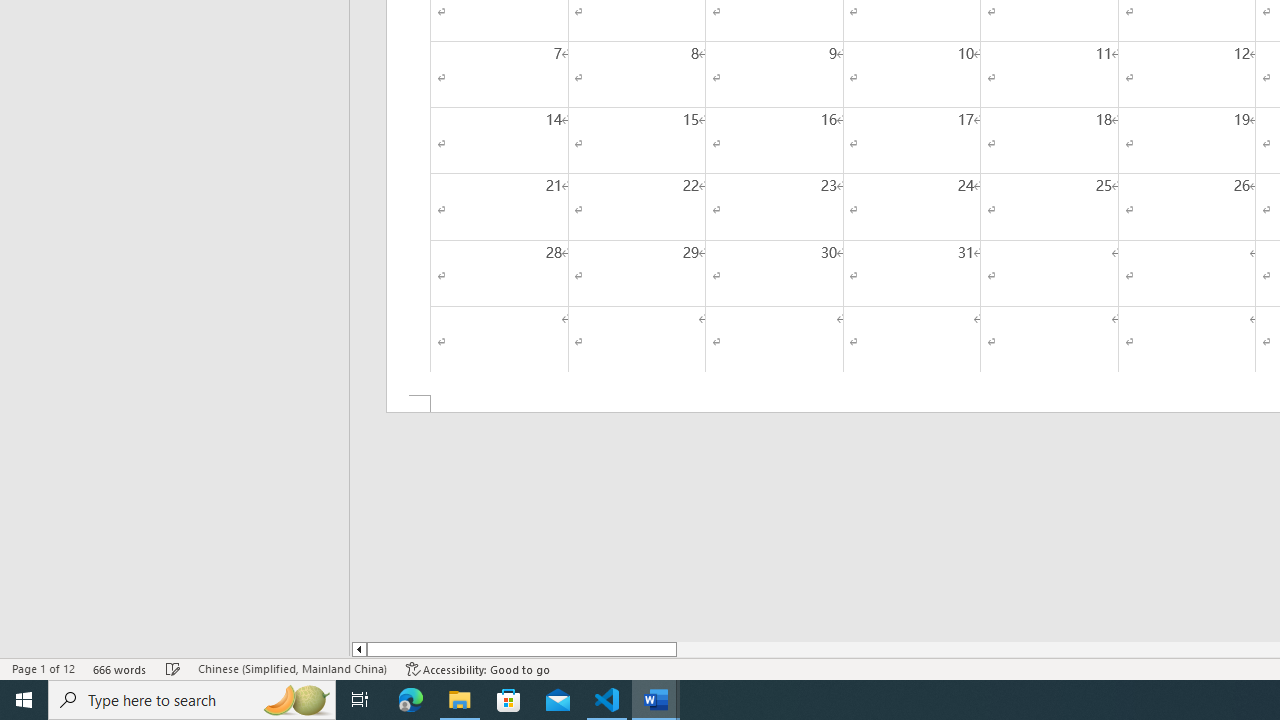 This screenshot has width=1280, height=720. Describe the element at coordinates (478, 668) in the screenshot. I see `Accessibility Checker Accessibility: Good to go` at that location.